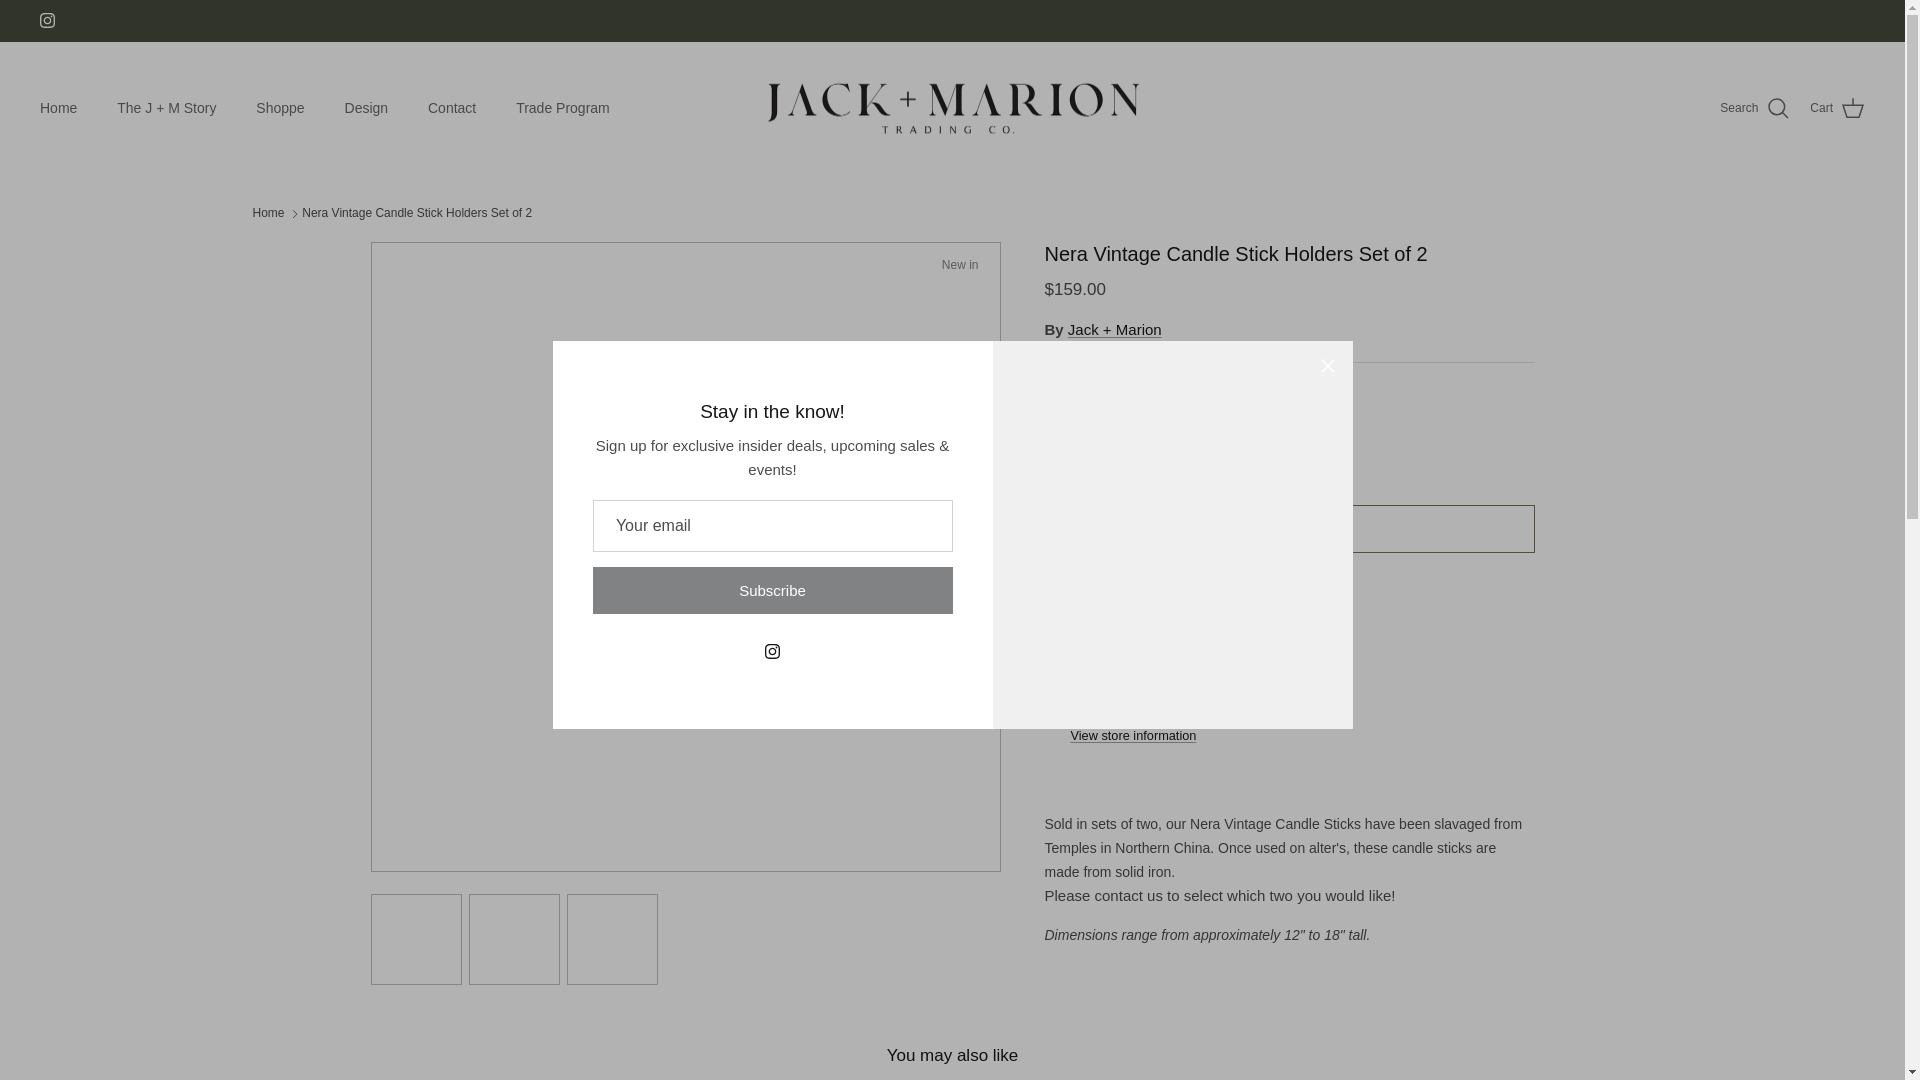 The height and width of the screenshot is (1080, 1920). What do you see at coordinates (1068, 440) in the screenshot?
I see `Minus` at bounding box center [1068, 440].